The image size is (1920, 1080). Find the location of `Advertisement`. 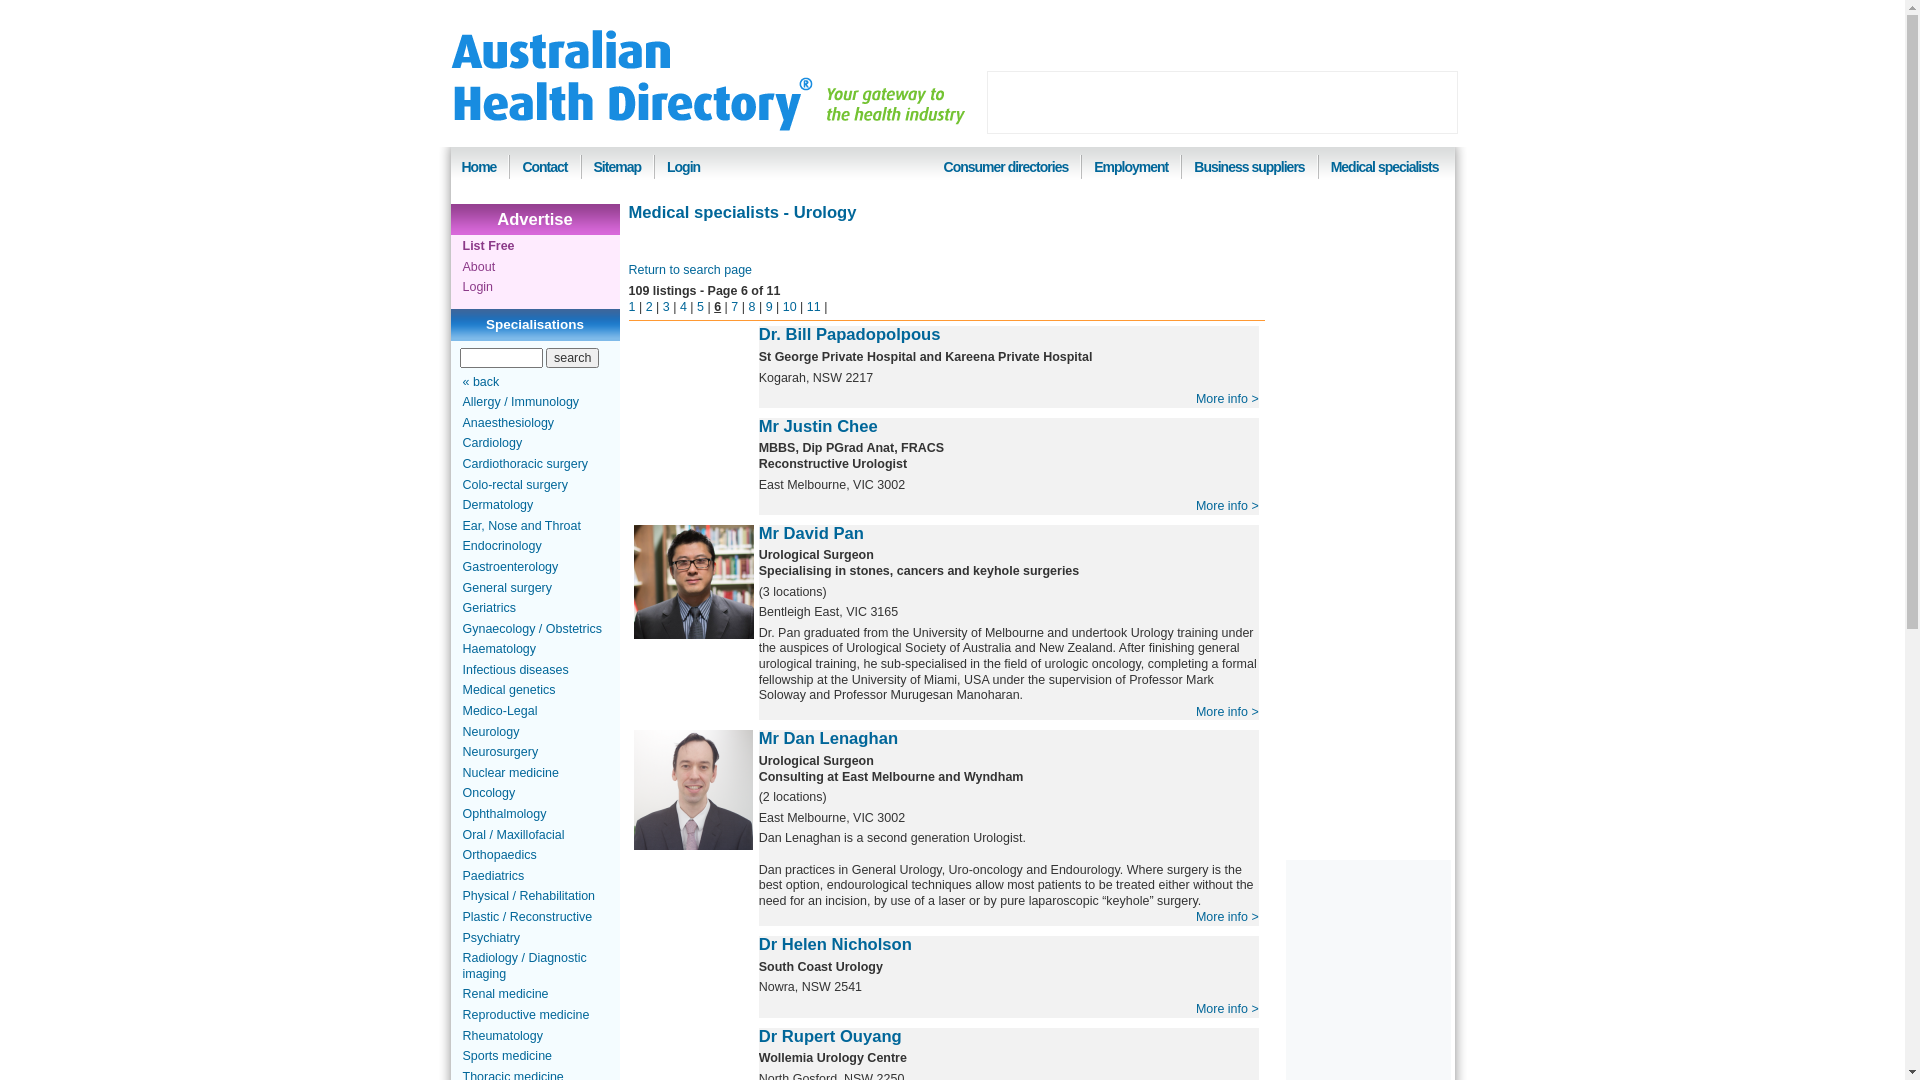

Advertisement is located at coordinates (1362, 512).